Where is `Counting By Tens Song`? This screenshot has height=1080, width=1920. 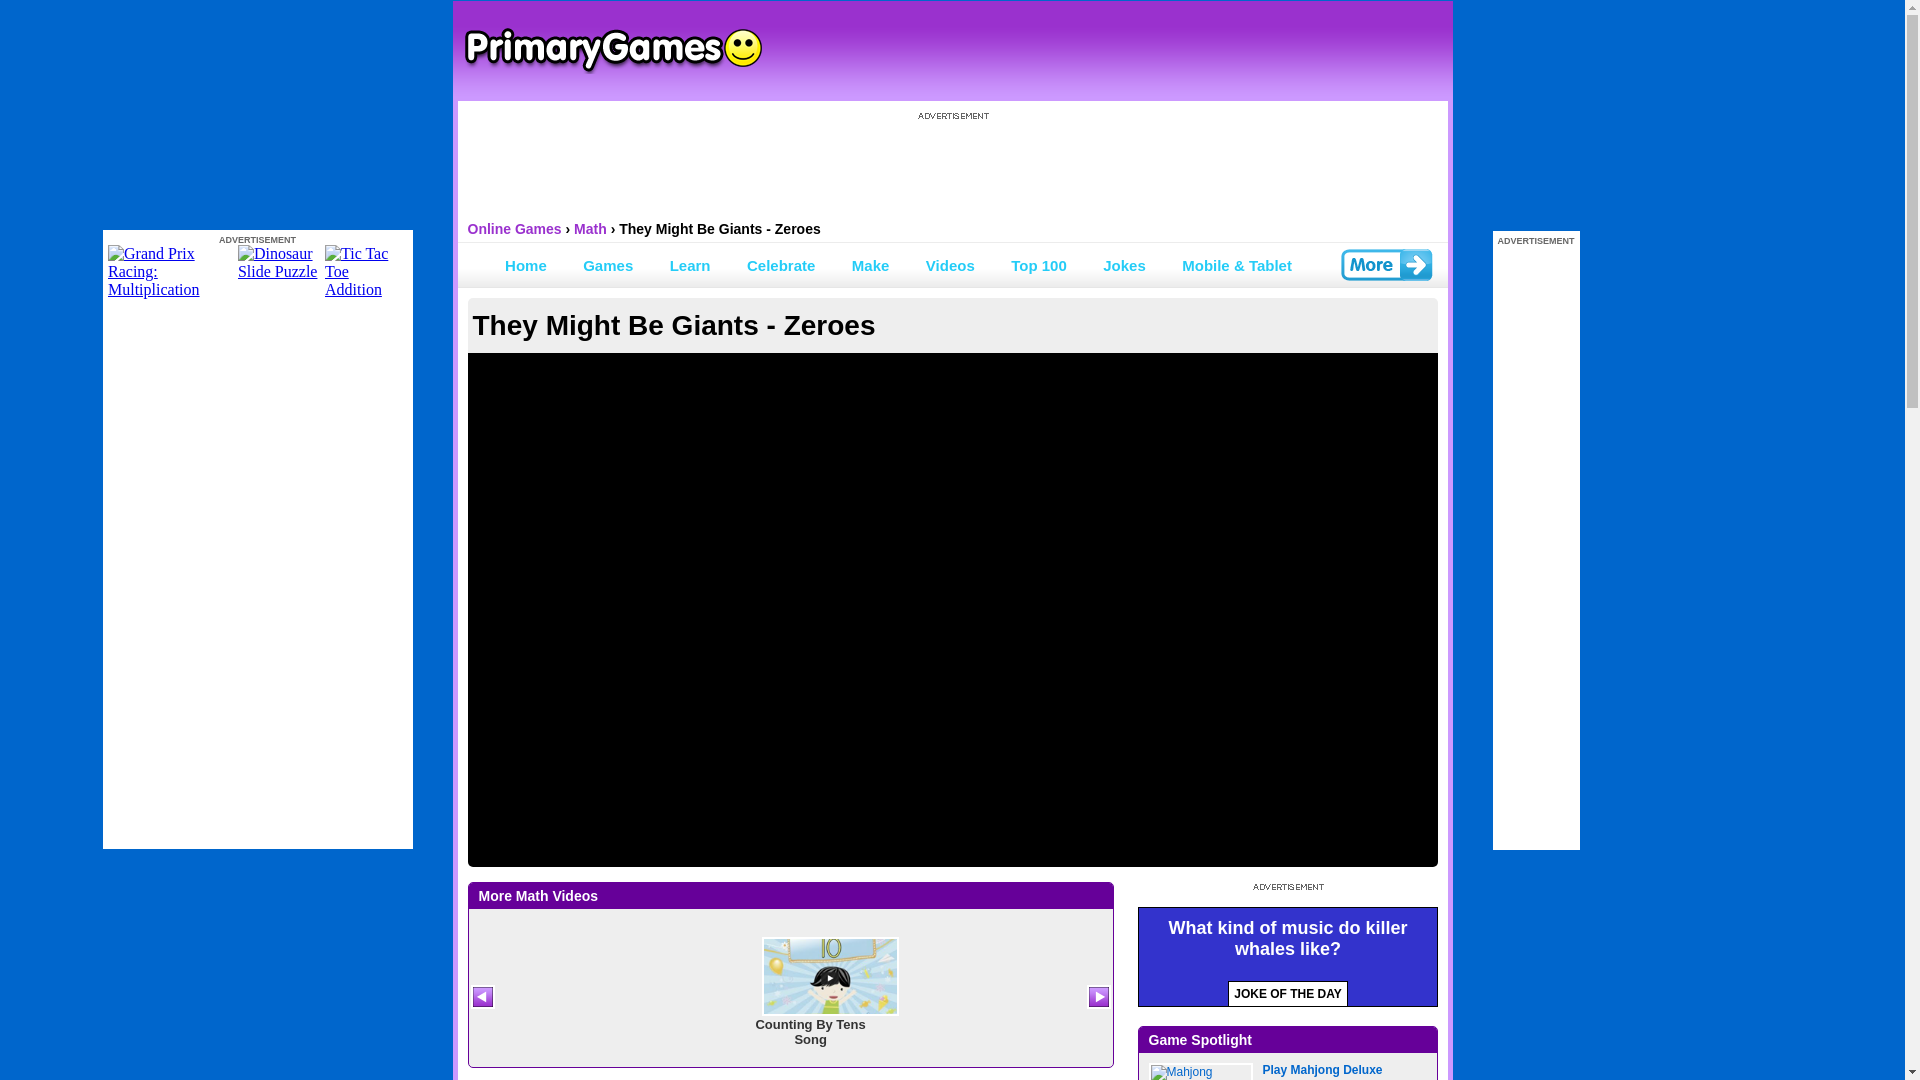
Counting By Tens Song is located at coordinates (790, 999).